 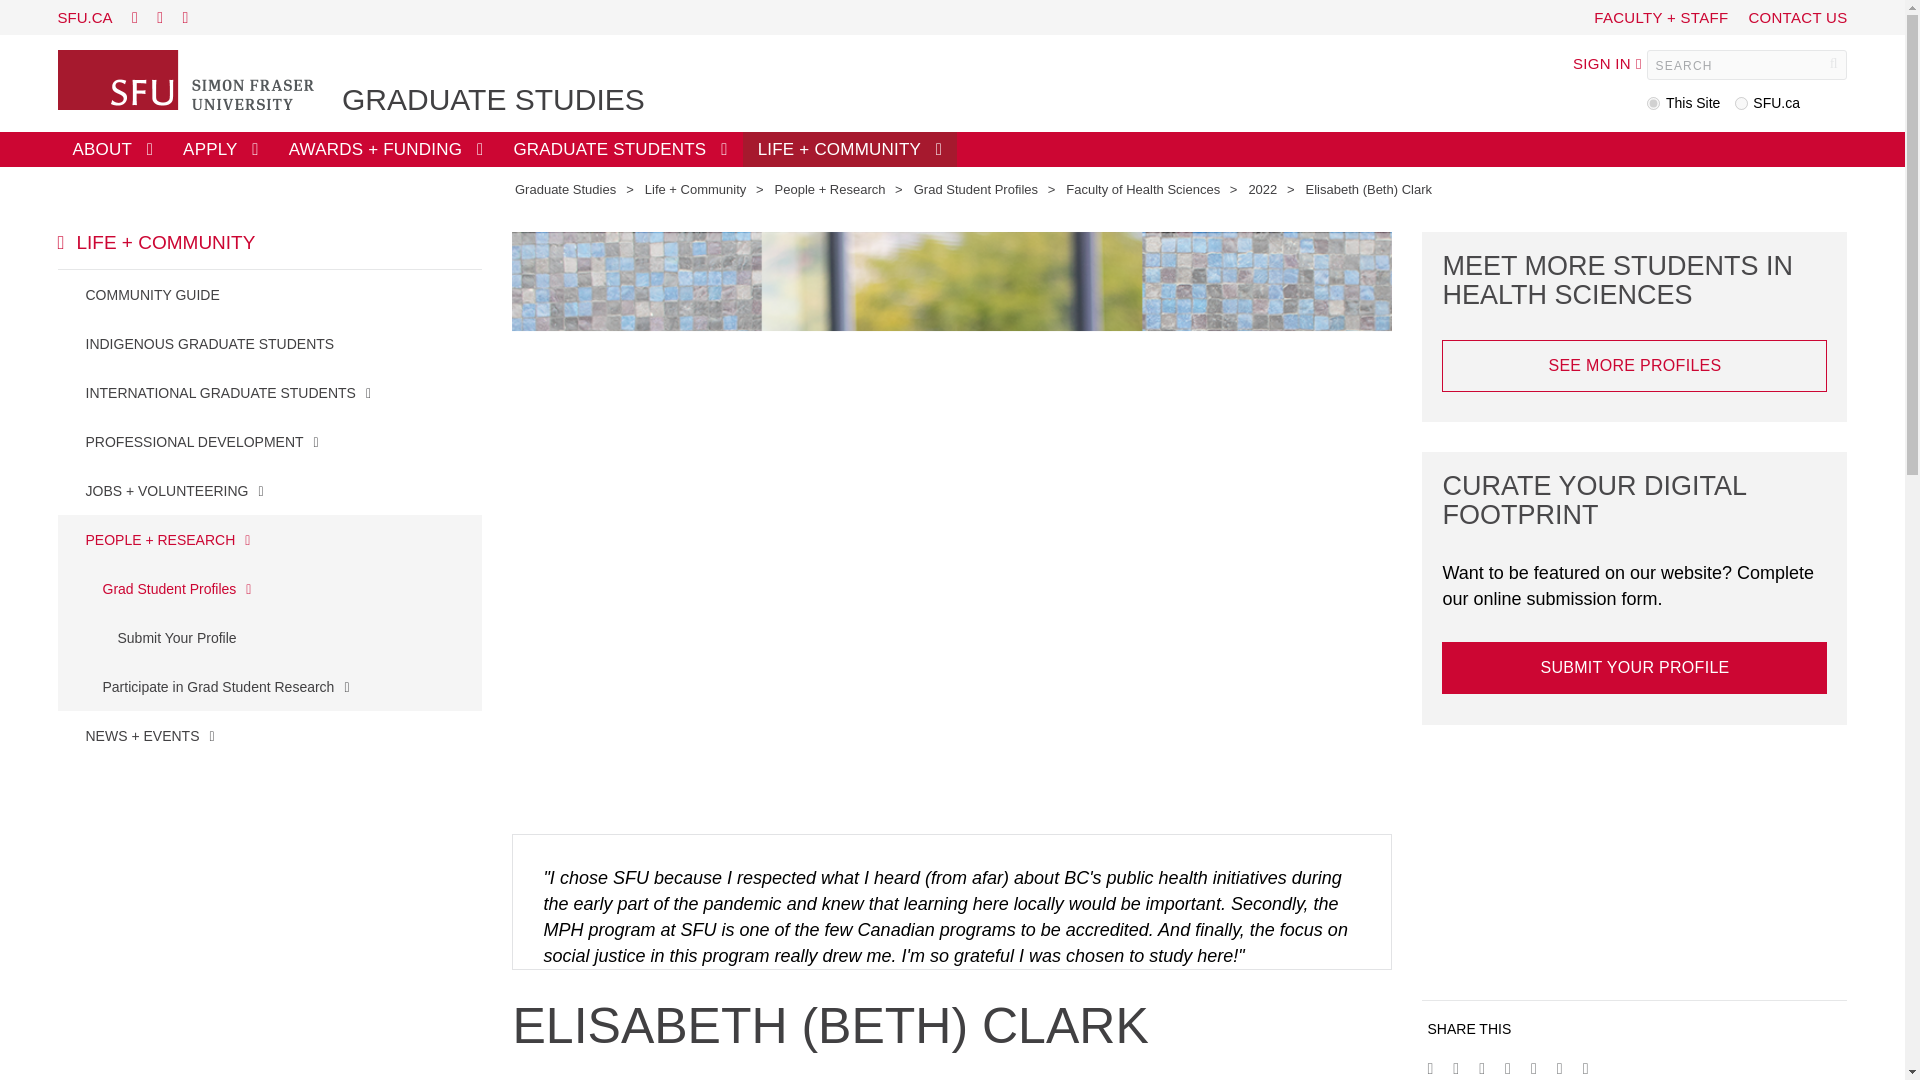 What do you see at coordinates (1797, 16) in the screenshot?
I see `CONTACT US` at bounding box center [1797, 16].